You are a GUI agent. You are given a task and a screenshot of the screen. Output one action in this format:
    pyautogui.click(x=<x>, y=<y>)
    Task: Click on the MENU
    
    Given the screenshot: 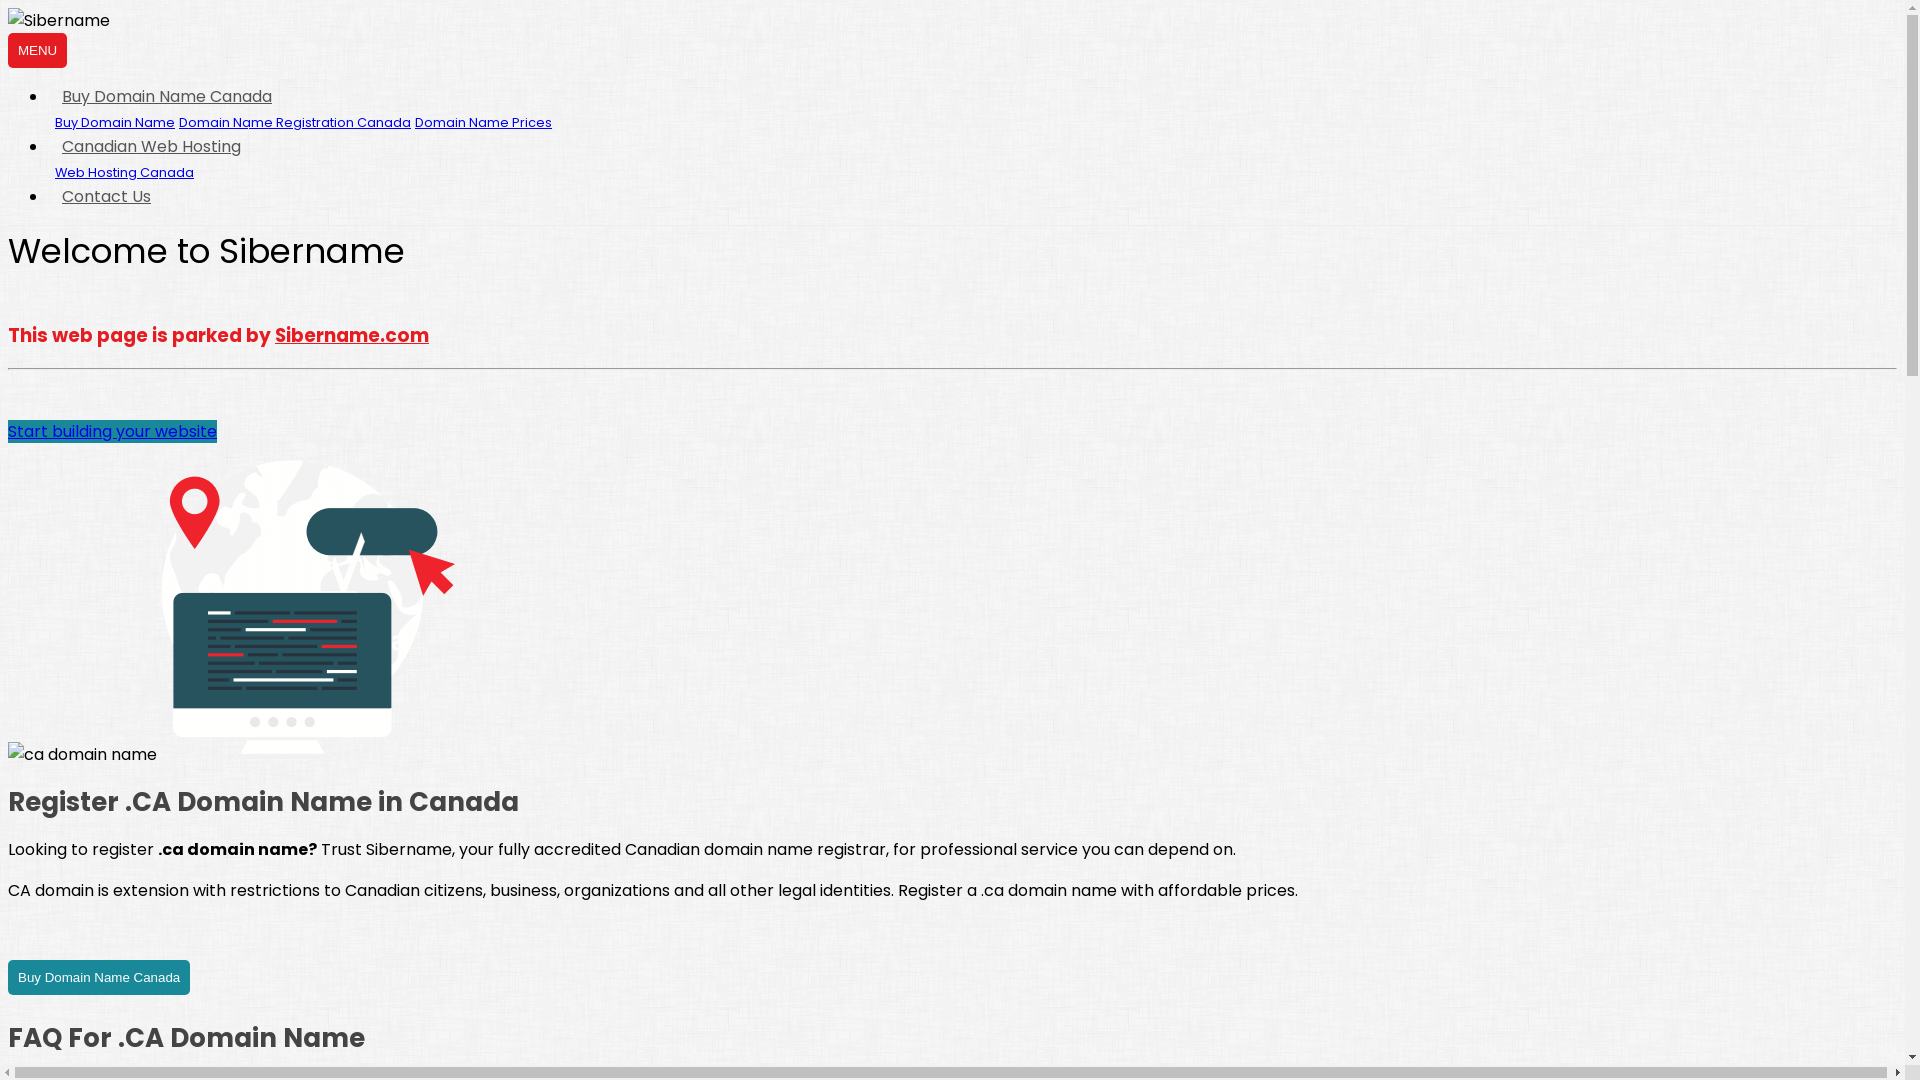 What is the action you would take?
    pyautogui.click(x=38, y=50)
    